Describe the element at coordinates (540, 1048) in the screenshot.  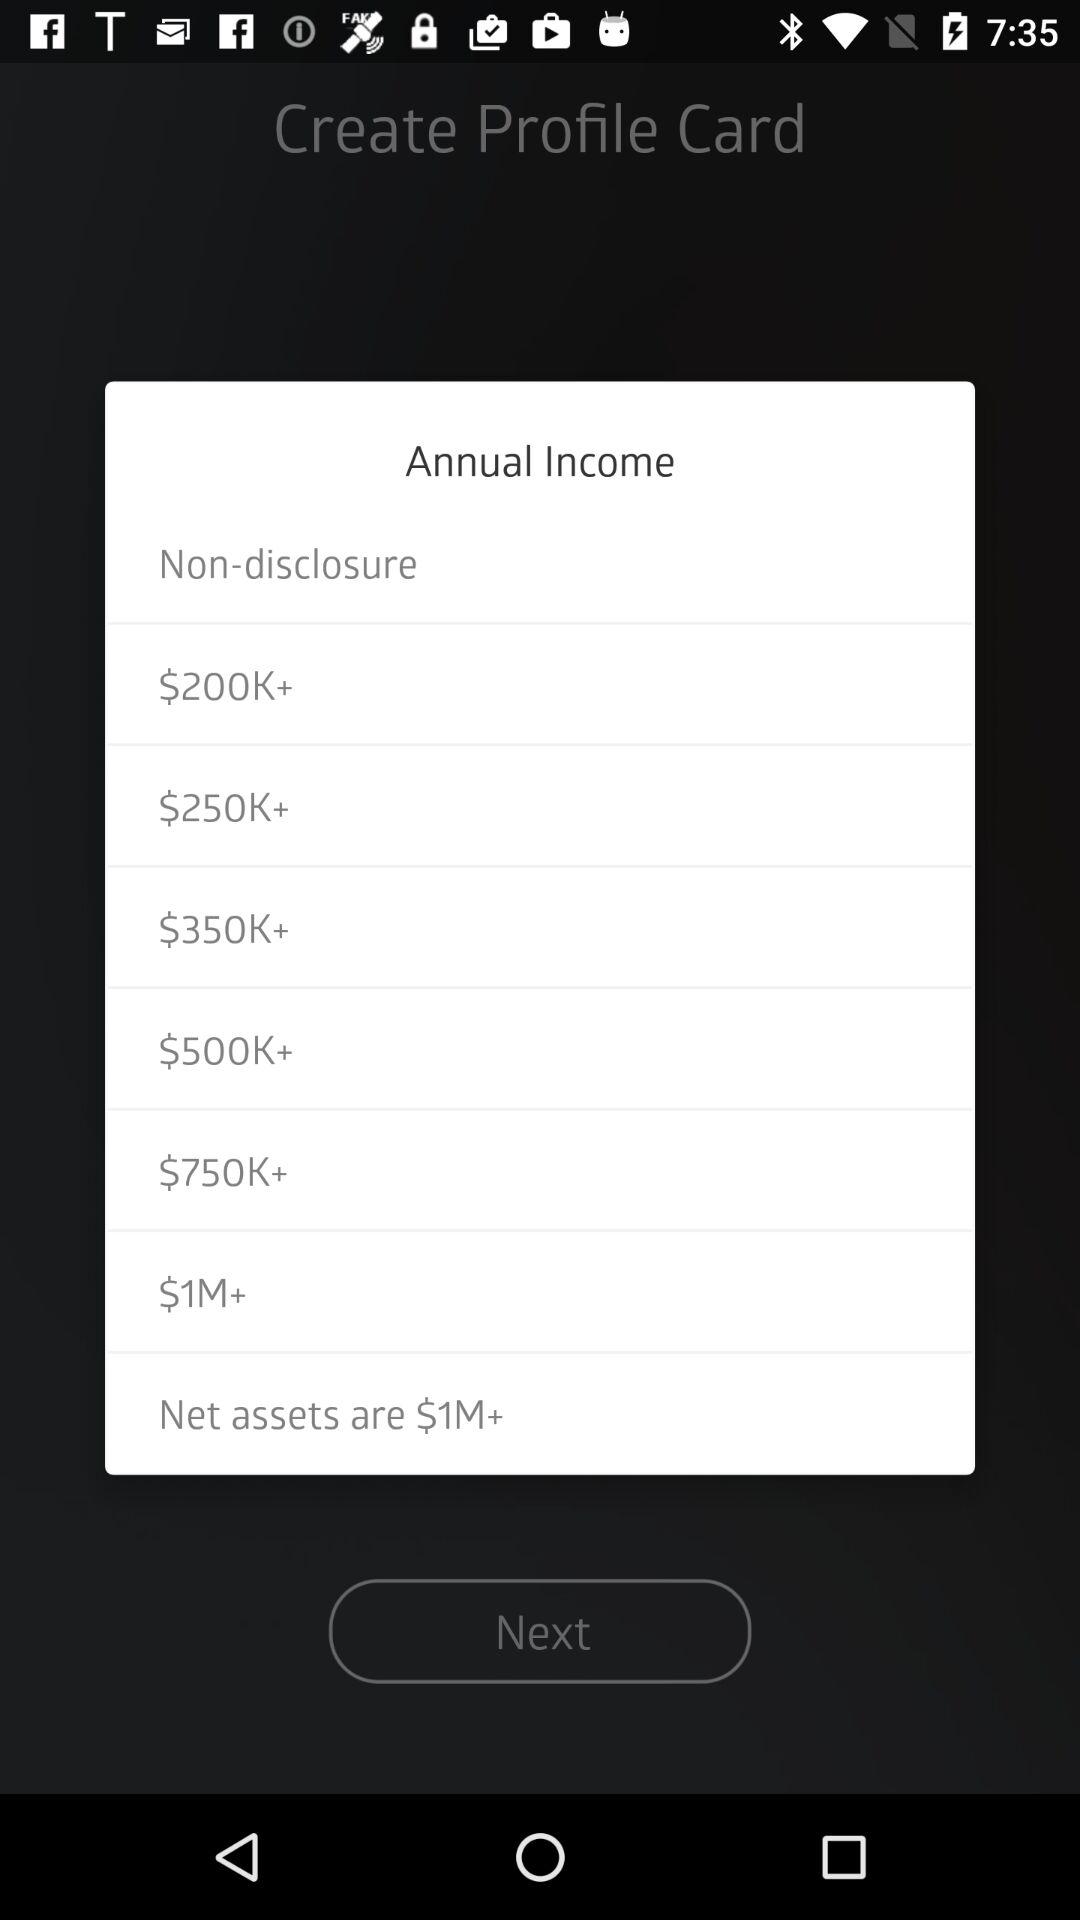
I see `swipe to $500k+` at that location.